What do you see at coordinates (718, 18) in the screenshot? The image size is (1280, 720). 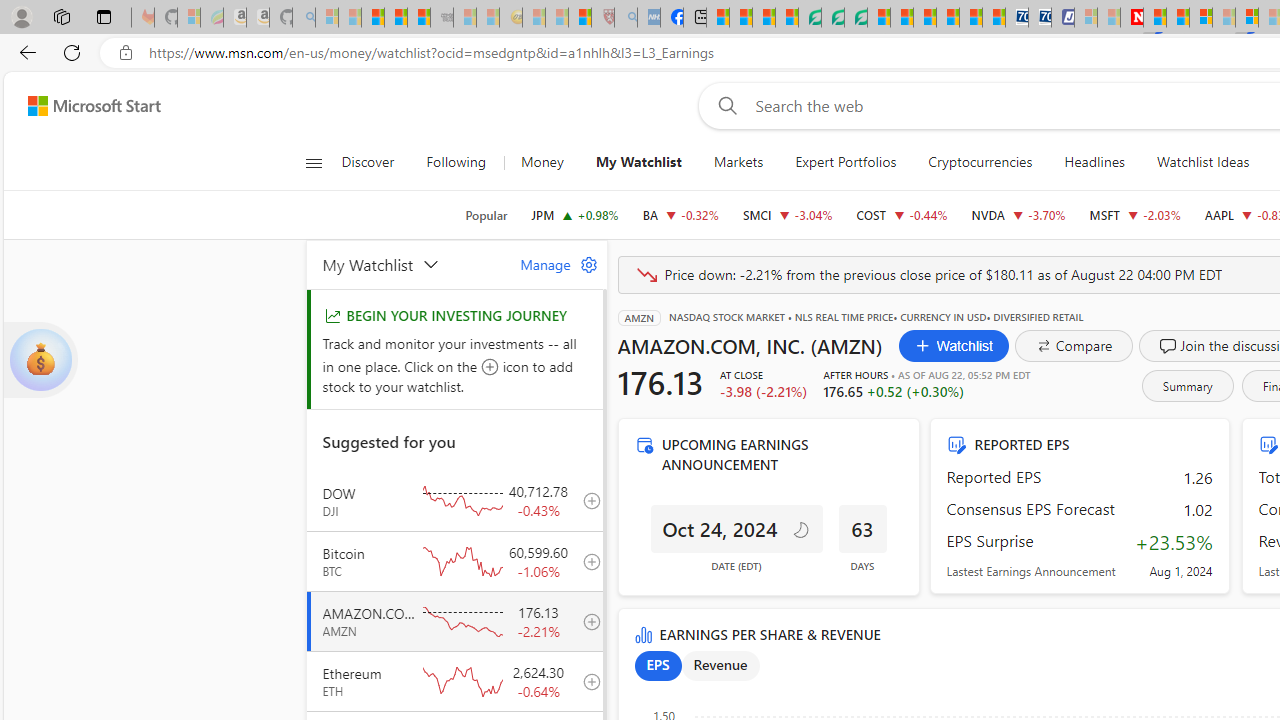 I see `MSNBC - MSN` at bounding box center [718, 18].